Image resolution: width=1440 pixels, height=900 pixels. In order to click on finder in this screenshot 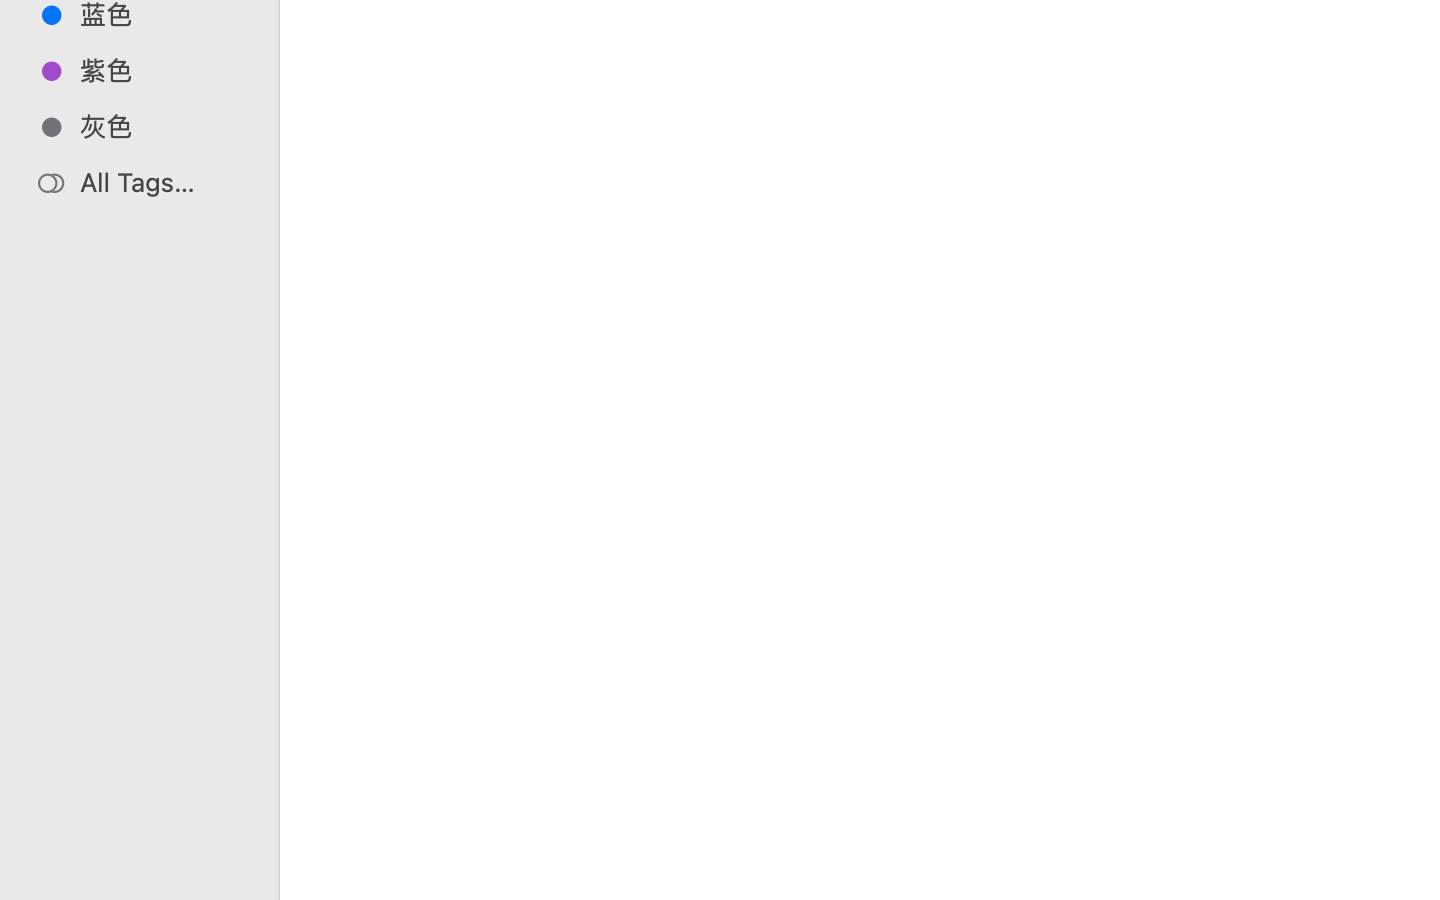, I will do `click(908, 816)`.